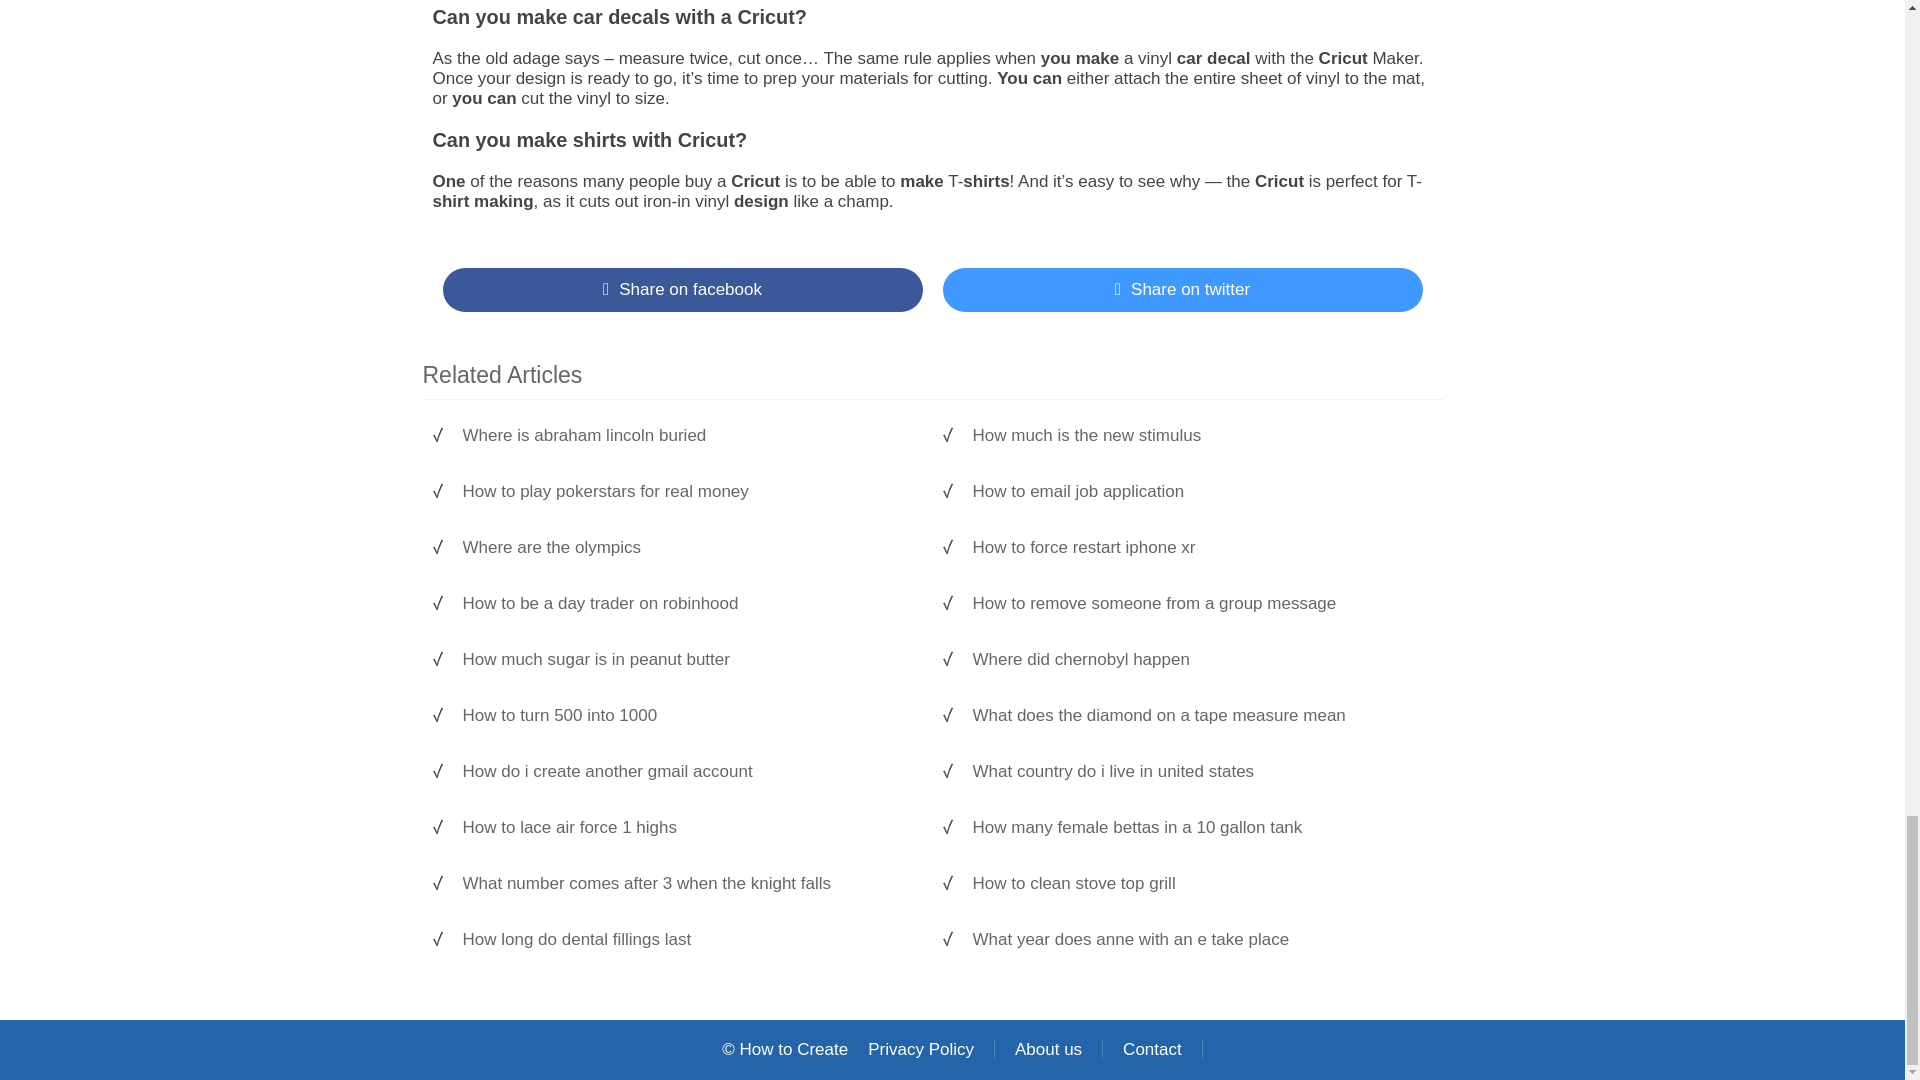  I want to click on How to force restart iphone xr, so click(1196, 548).